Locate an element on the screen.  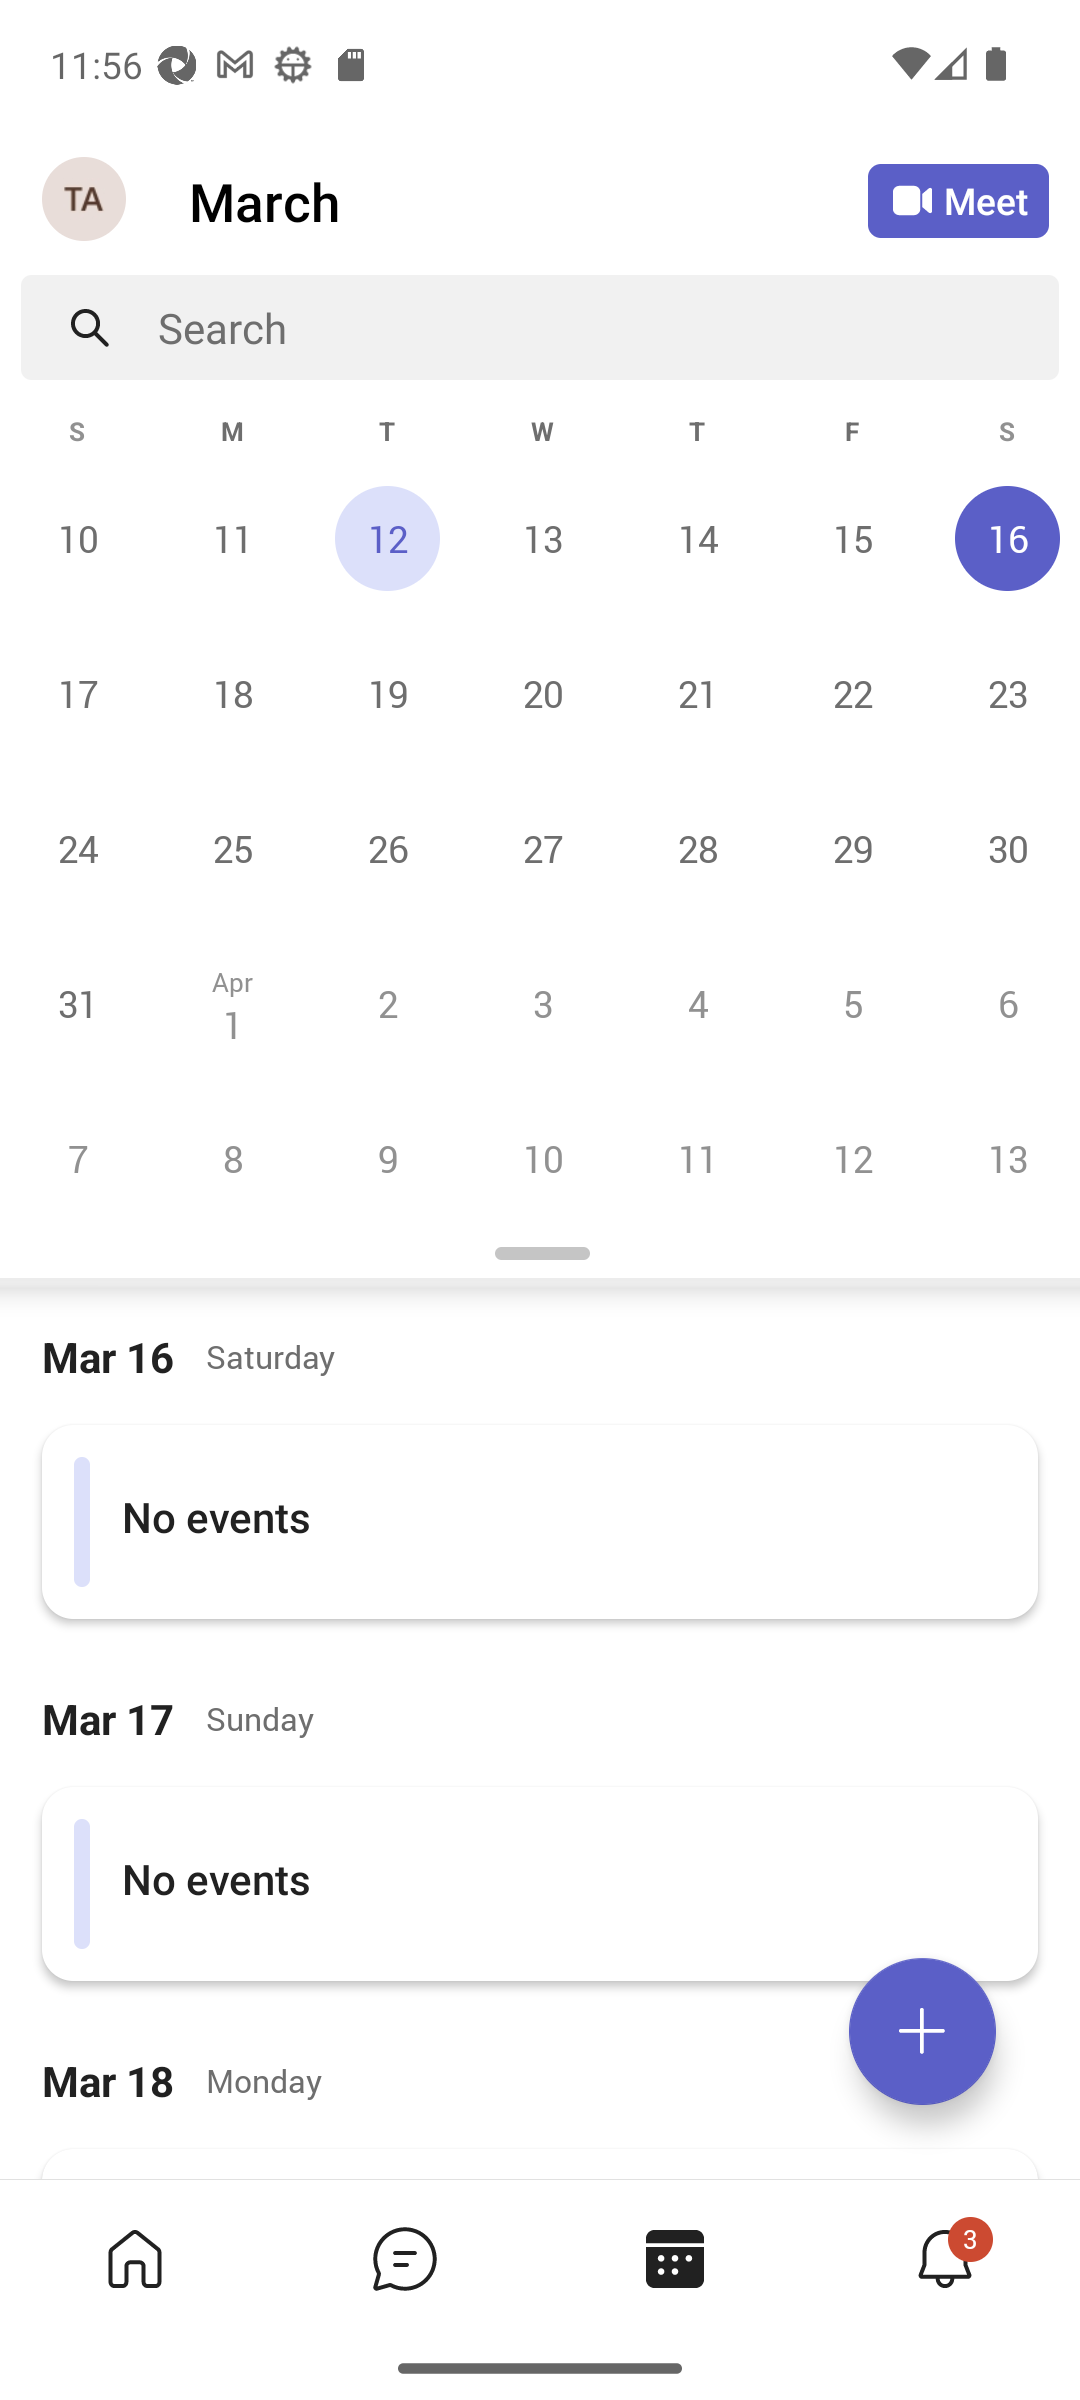
Sunday, April 7 7 is located at coordinates (78, 1158).